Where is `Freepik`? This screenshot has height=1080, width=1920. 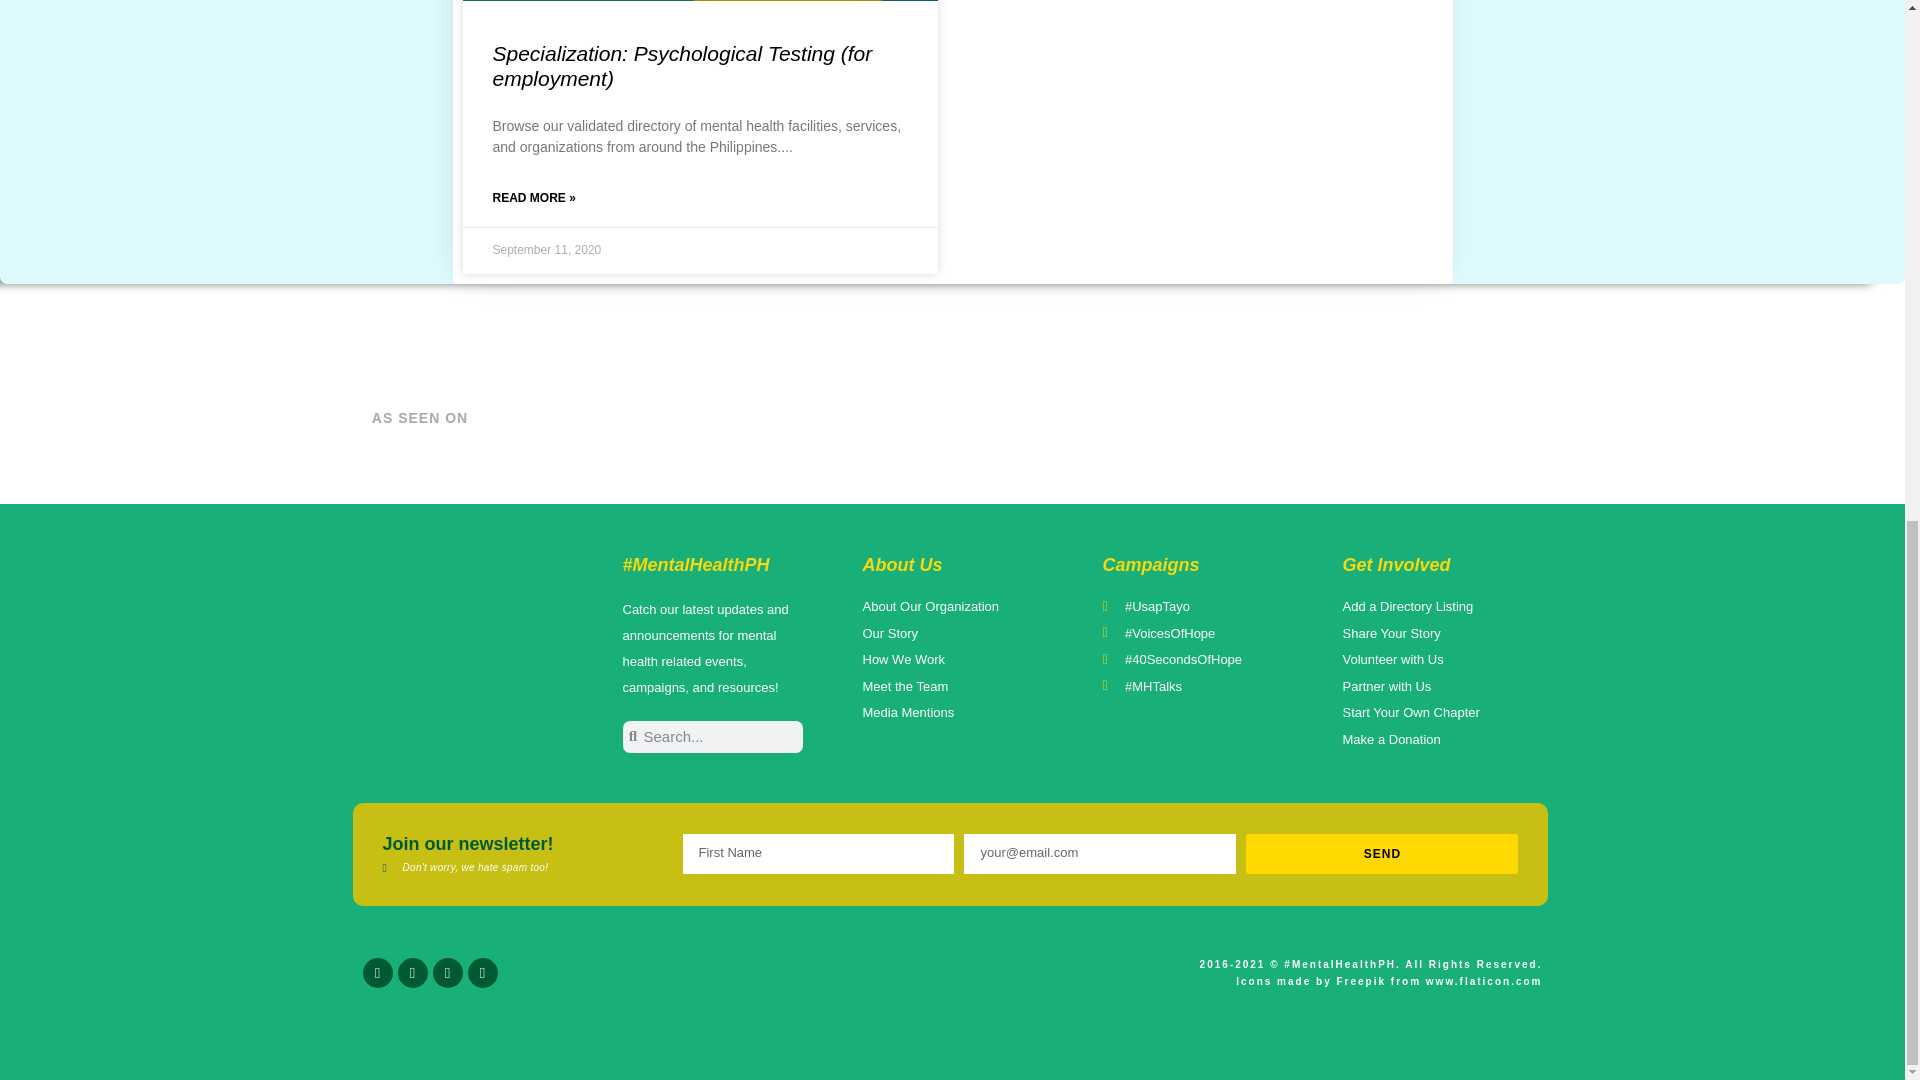
Freepik is located at coordinates (1361, 982).